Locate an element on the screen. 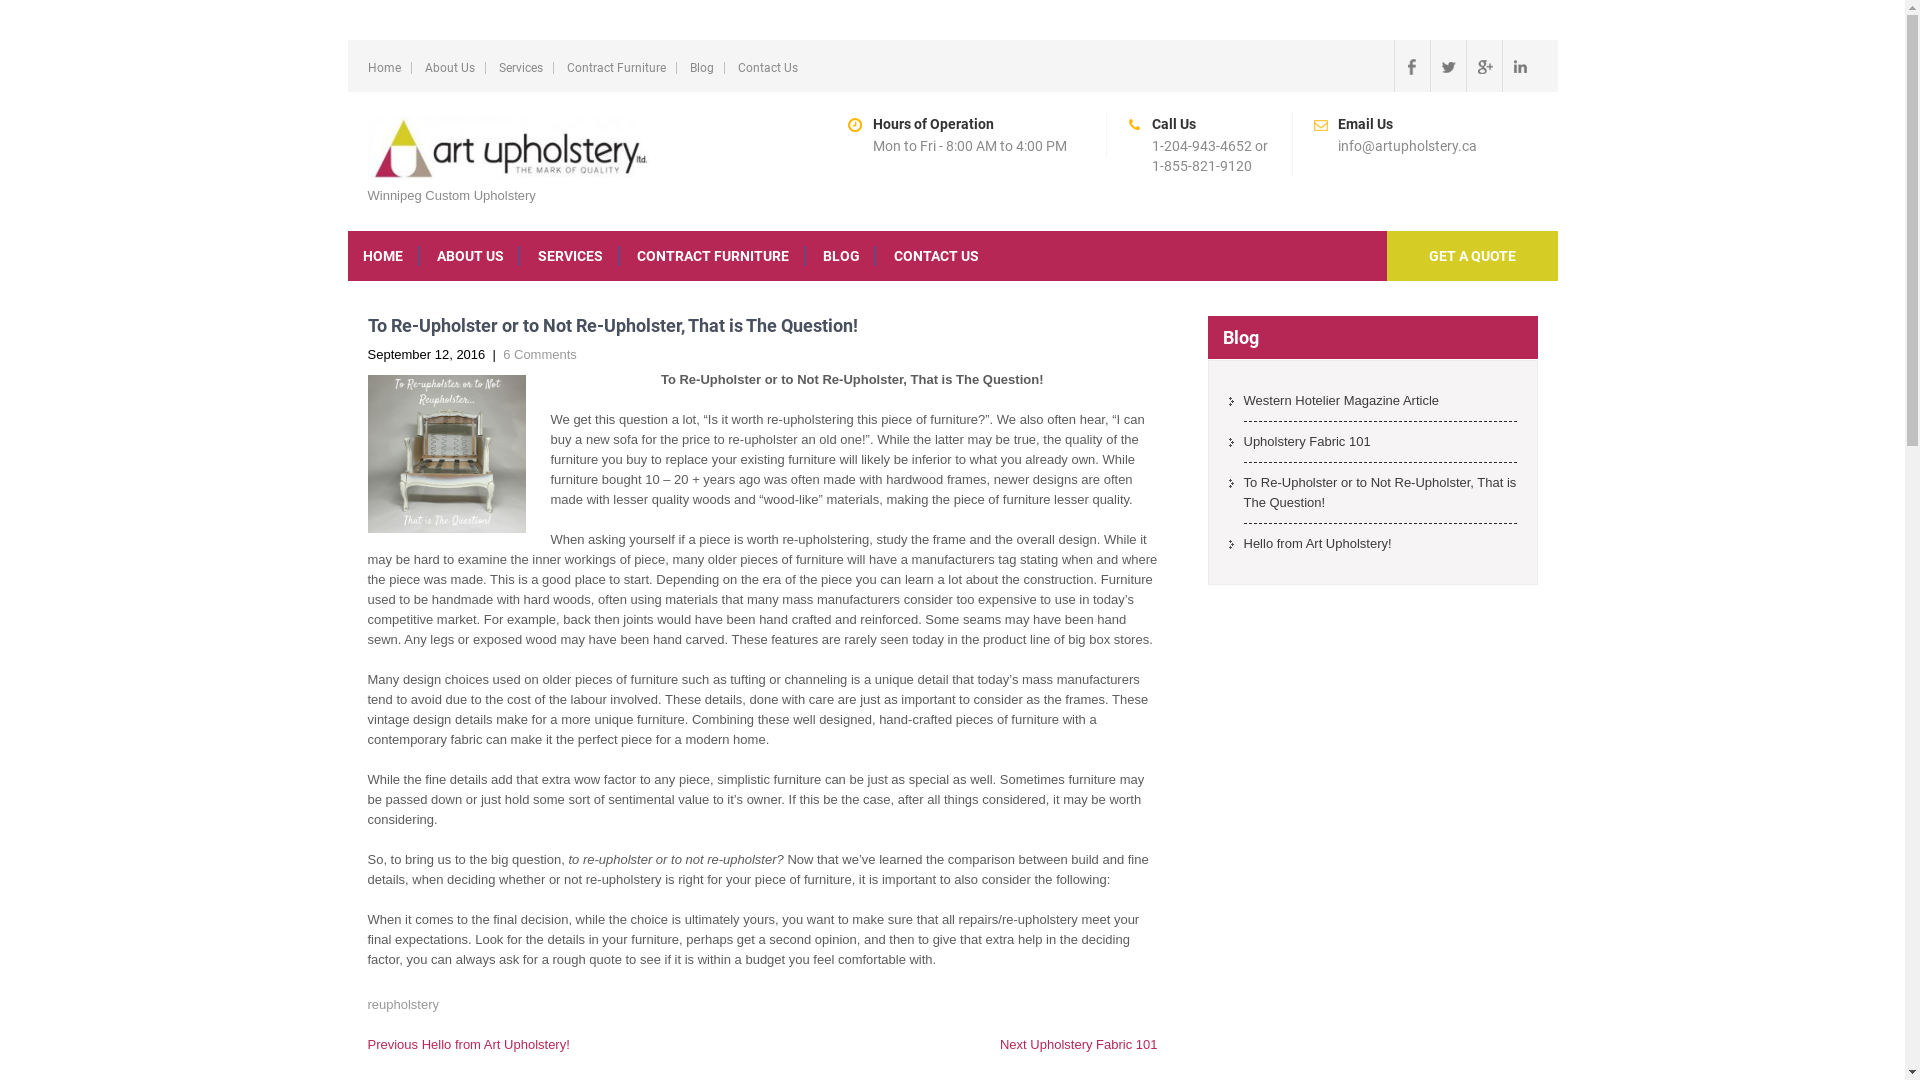  BLOG is located at coordinates (842, 256).